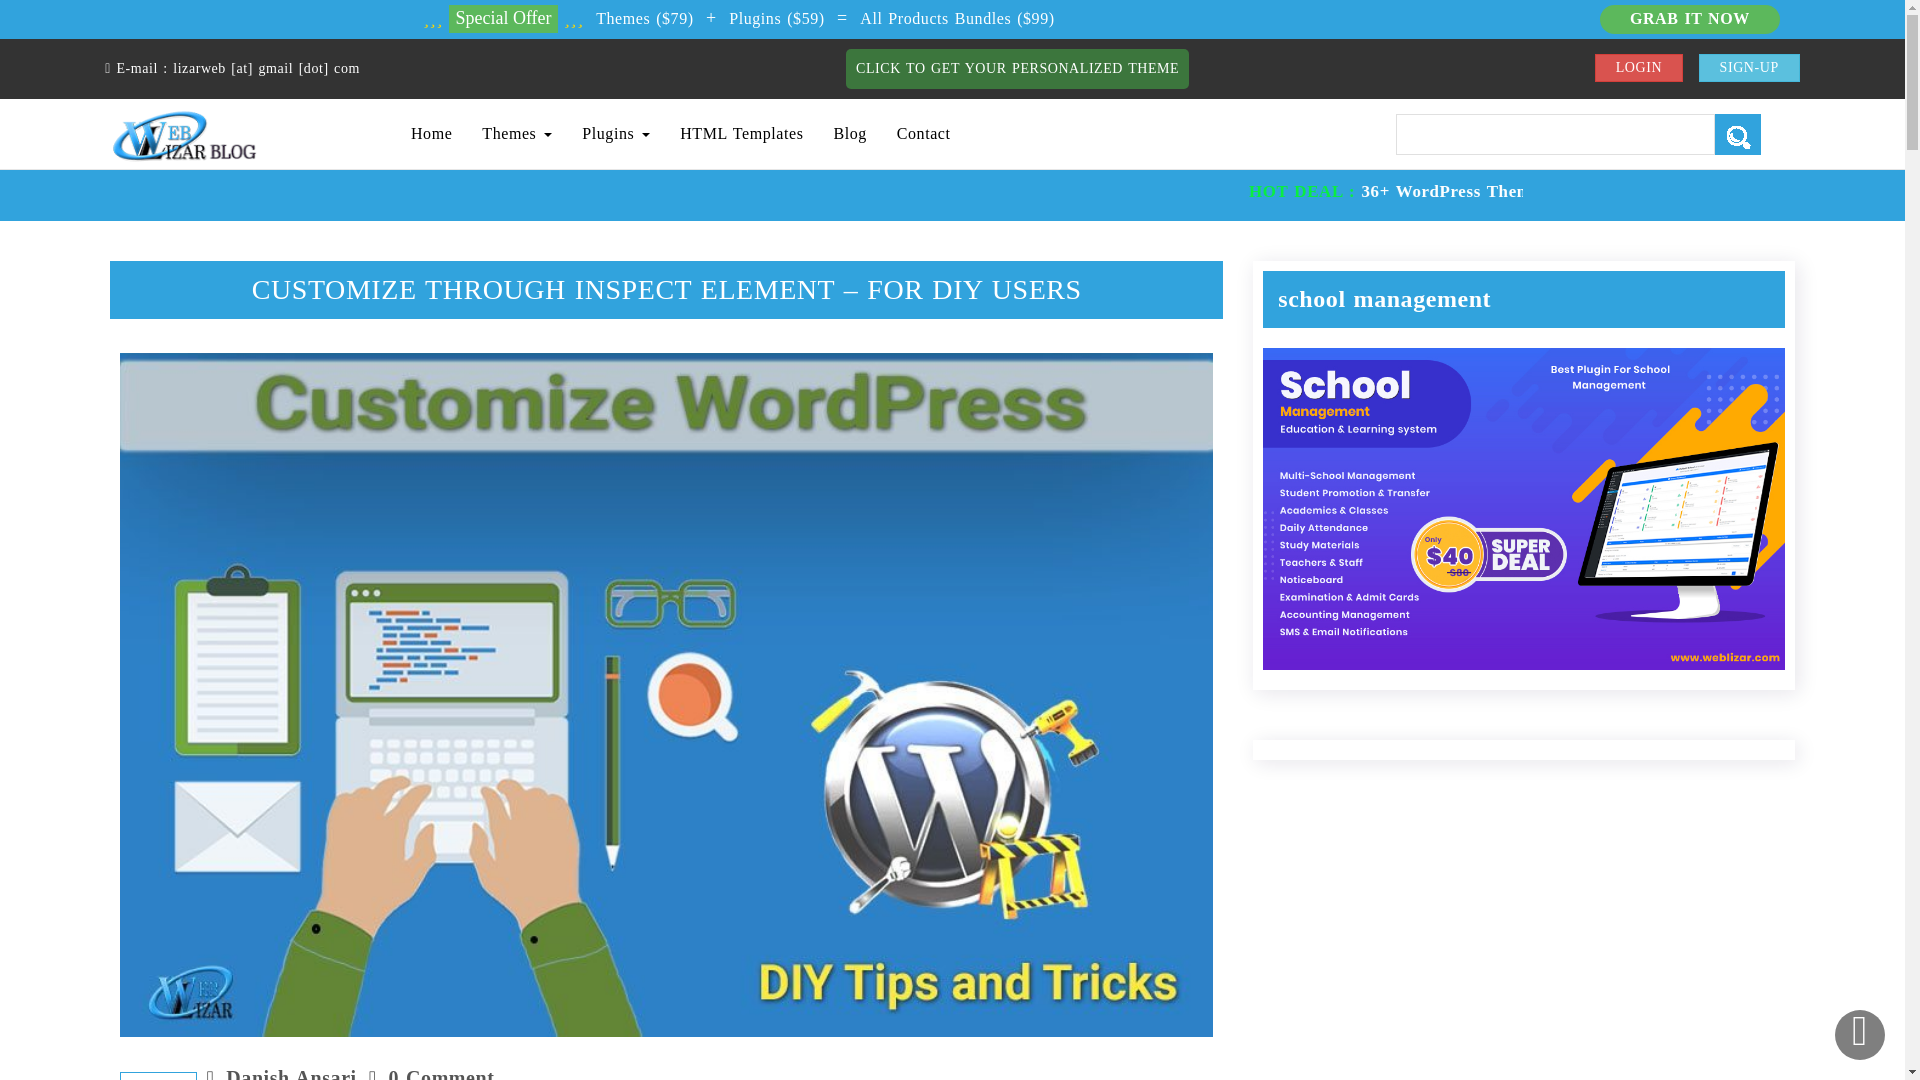 The width and height of the screenshot is (1920, 1080). I want to click on CLICK TO GET YOUR PERSONALIZED THEME, so click(1017, 68).